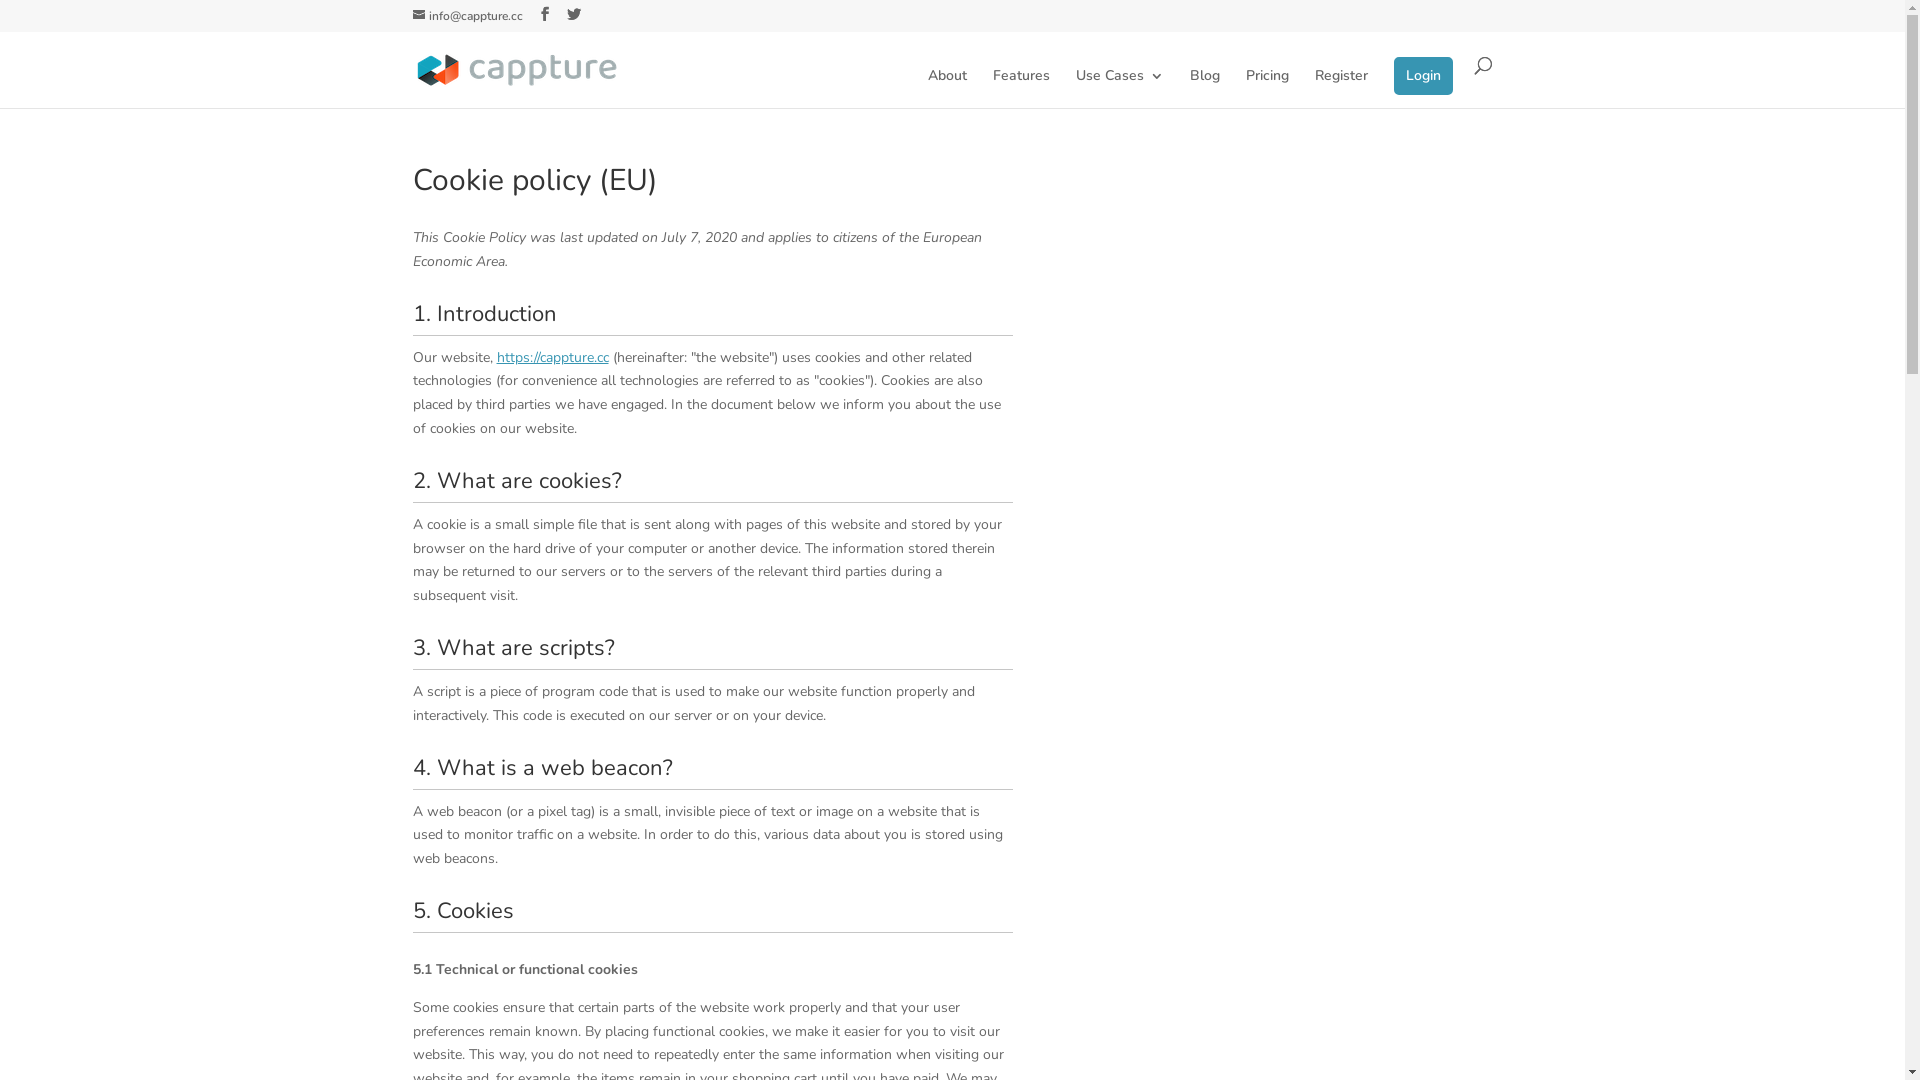 The image size is (1920, 1080). Describe the element at coordinates (1205, 88) in the screenshot. I see `Blog` at that location.